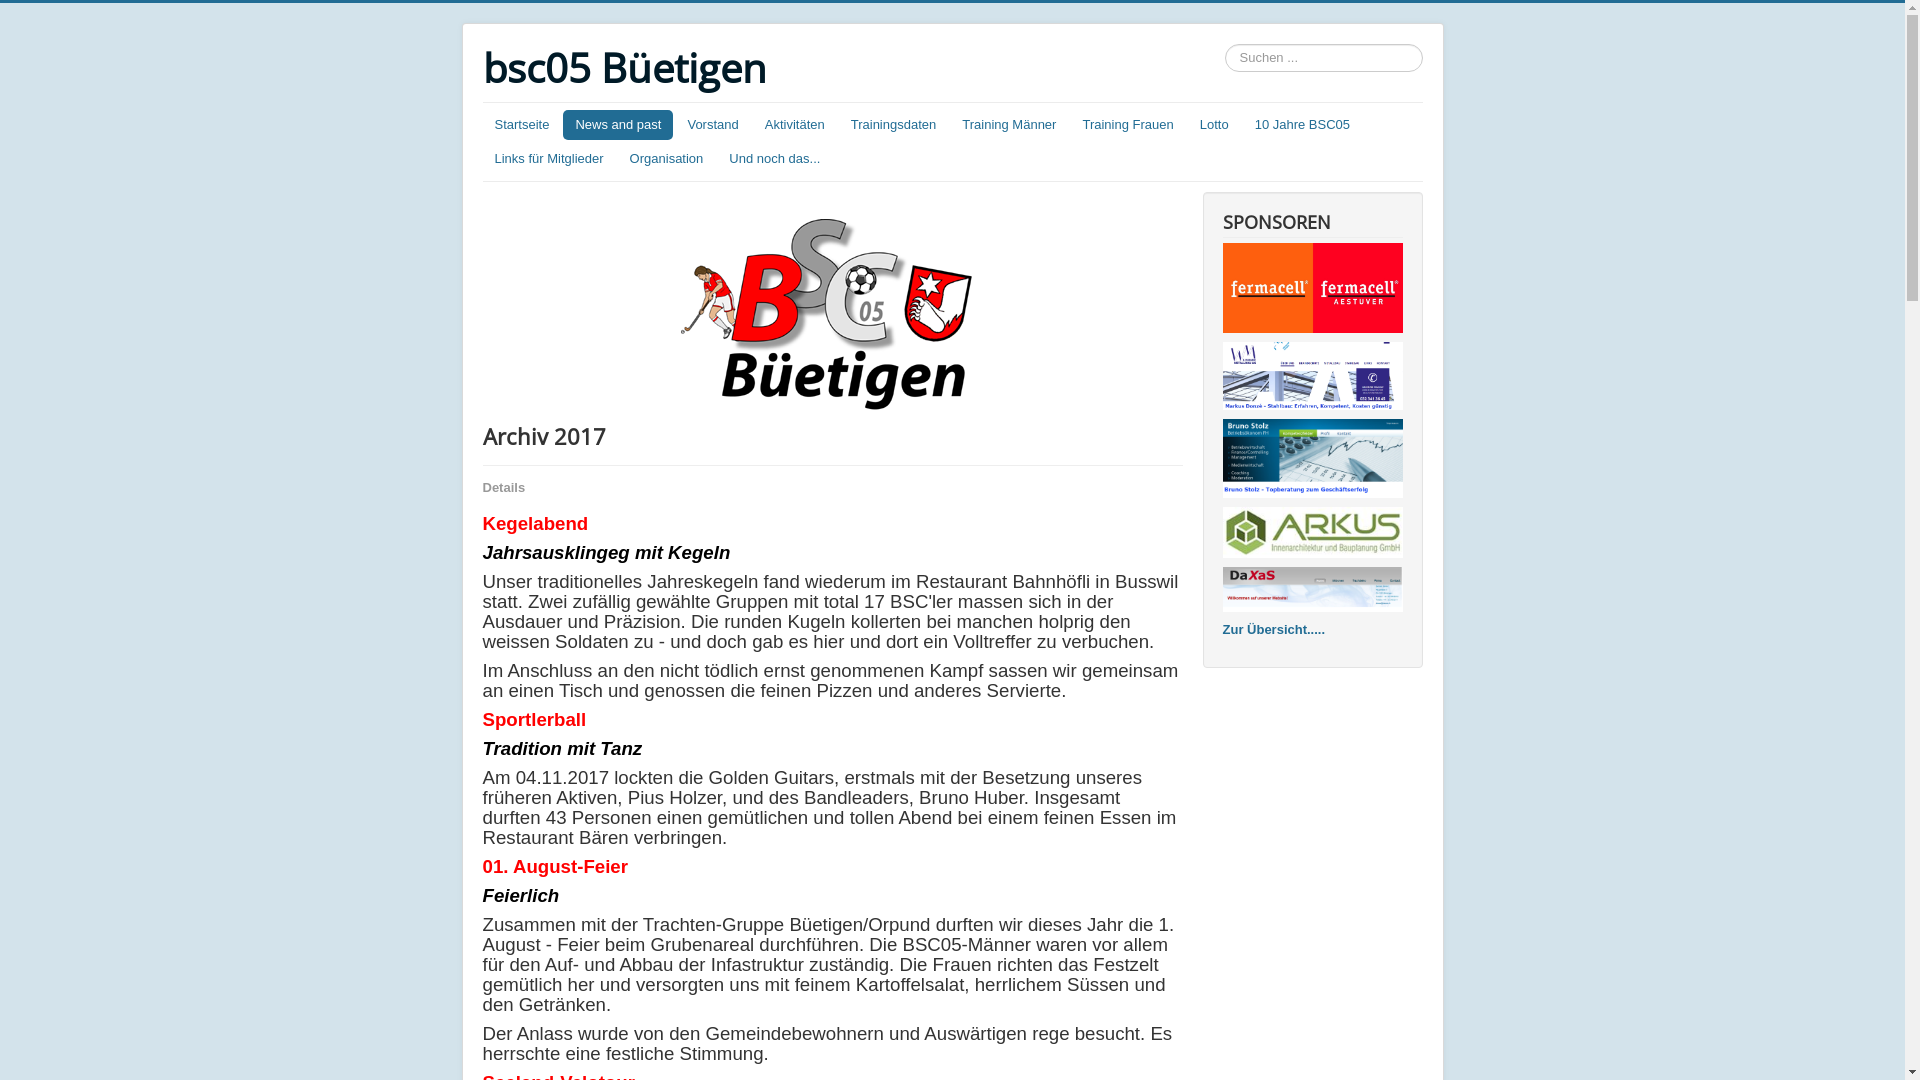  I want to click on Markus Burri - Bauen ohne Stress bis zum Schluss, so click(1312, 532).